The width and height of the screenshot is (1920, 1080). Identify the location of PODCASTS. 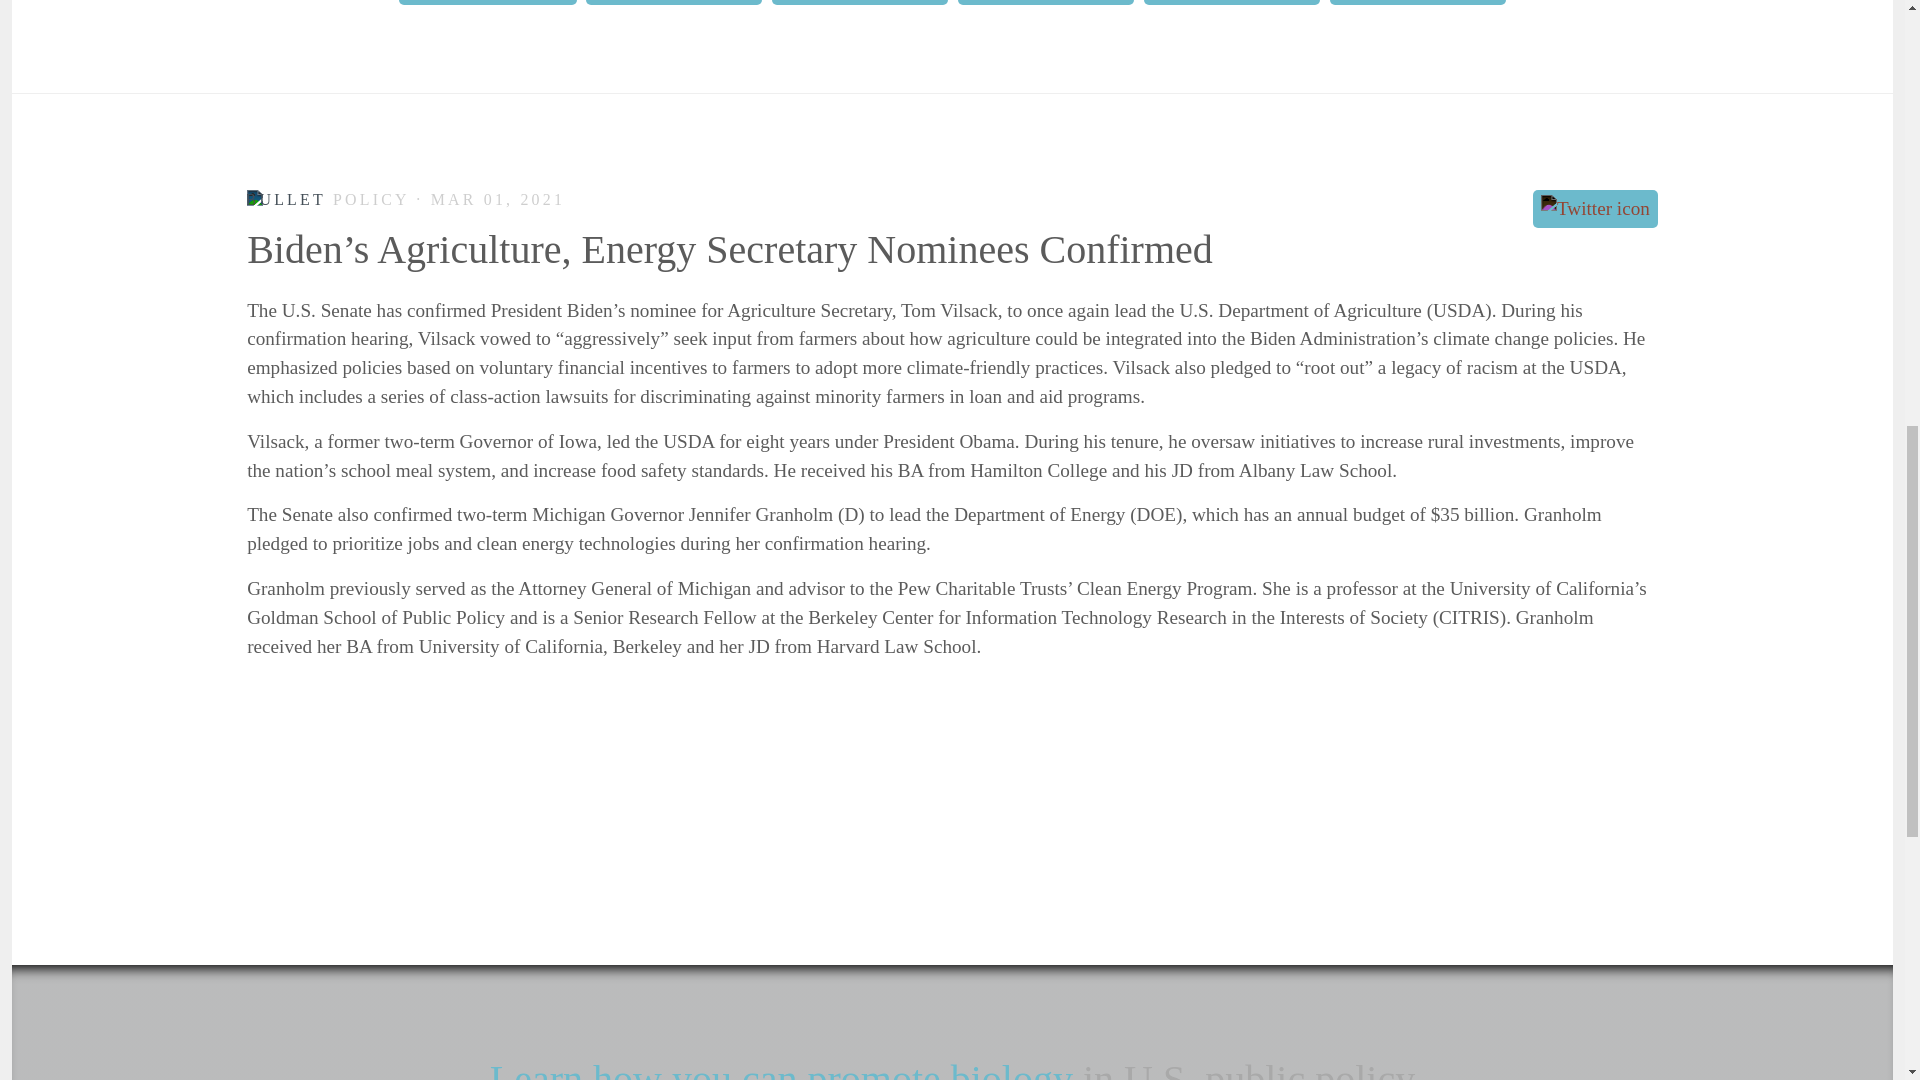
(674, 2).